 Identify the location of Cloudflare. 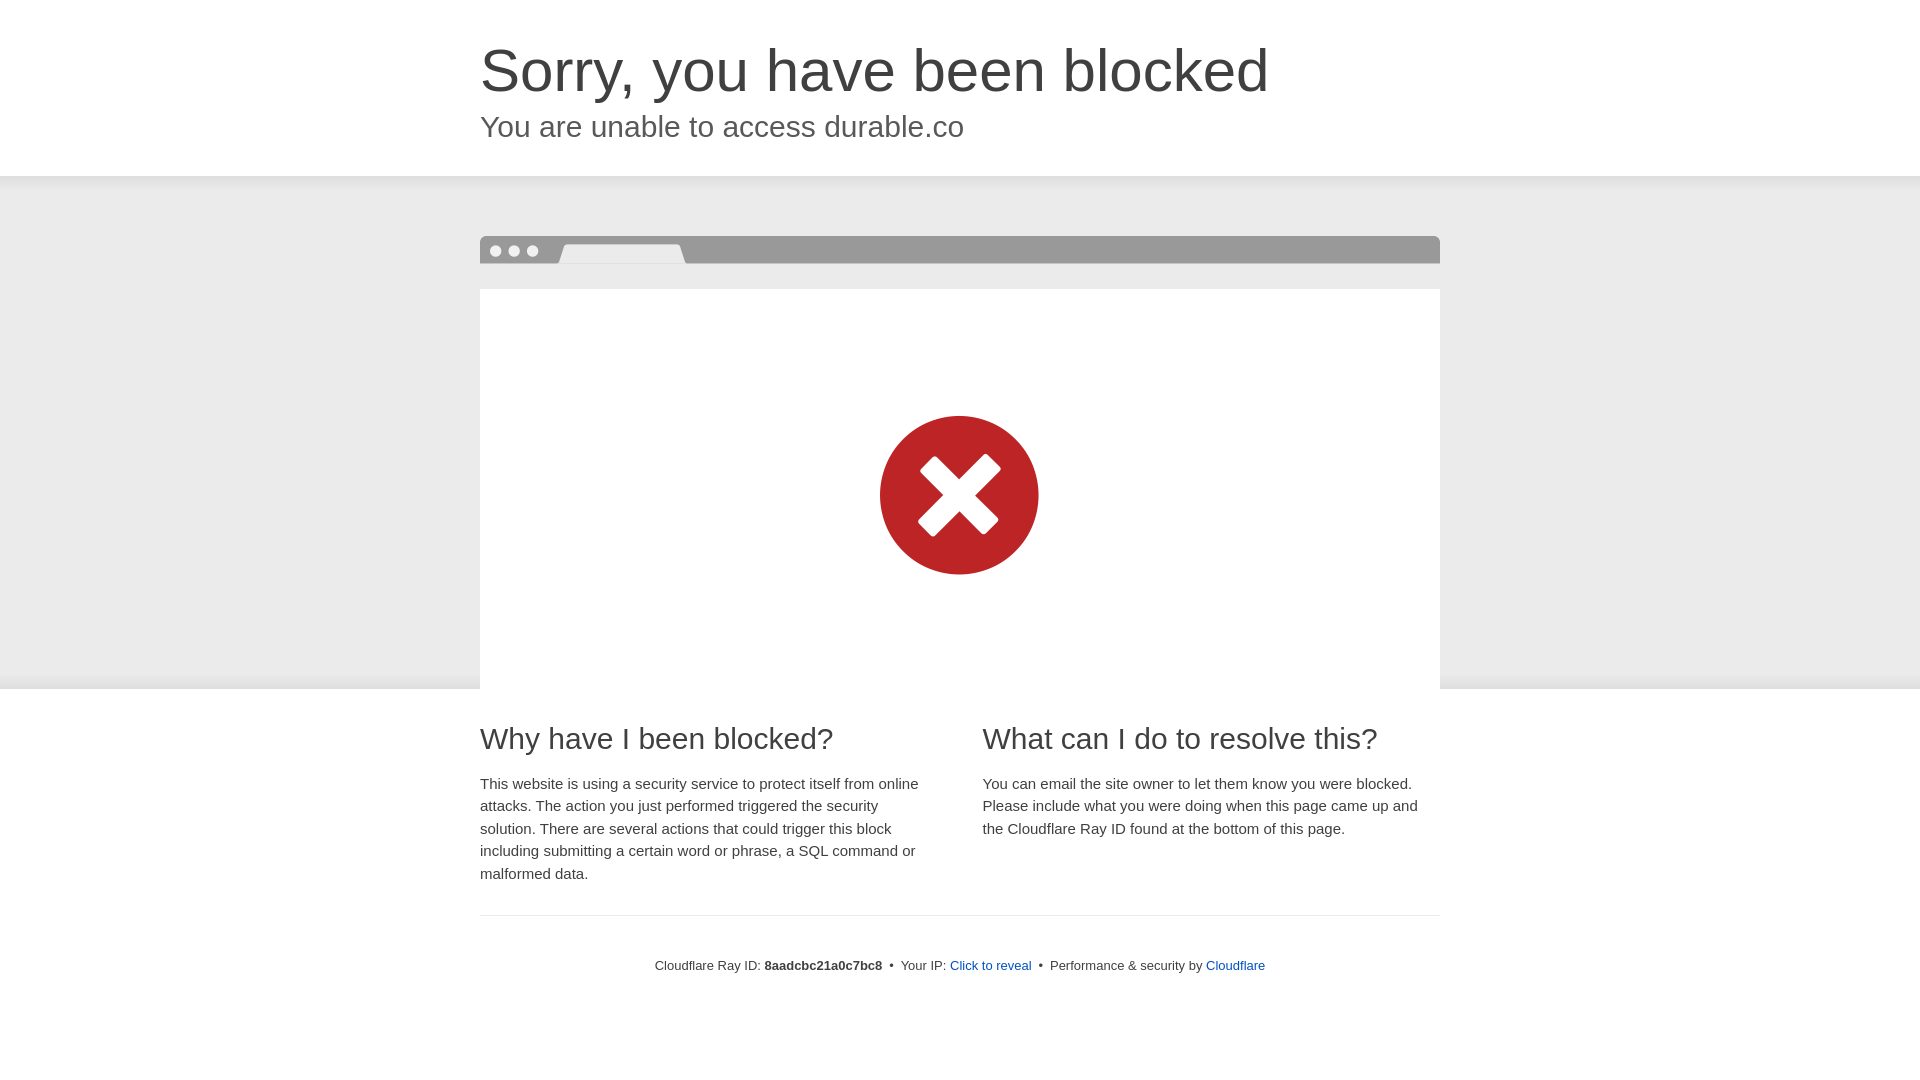
(1235, 965).